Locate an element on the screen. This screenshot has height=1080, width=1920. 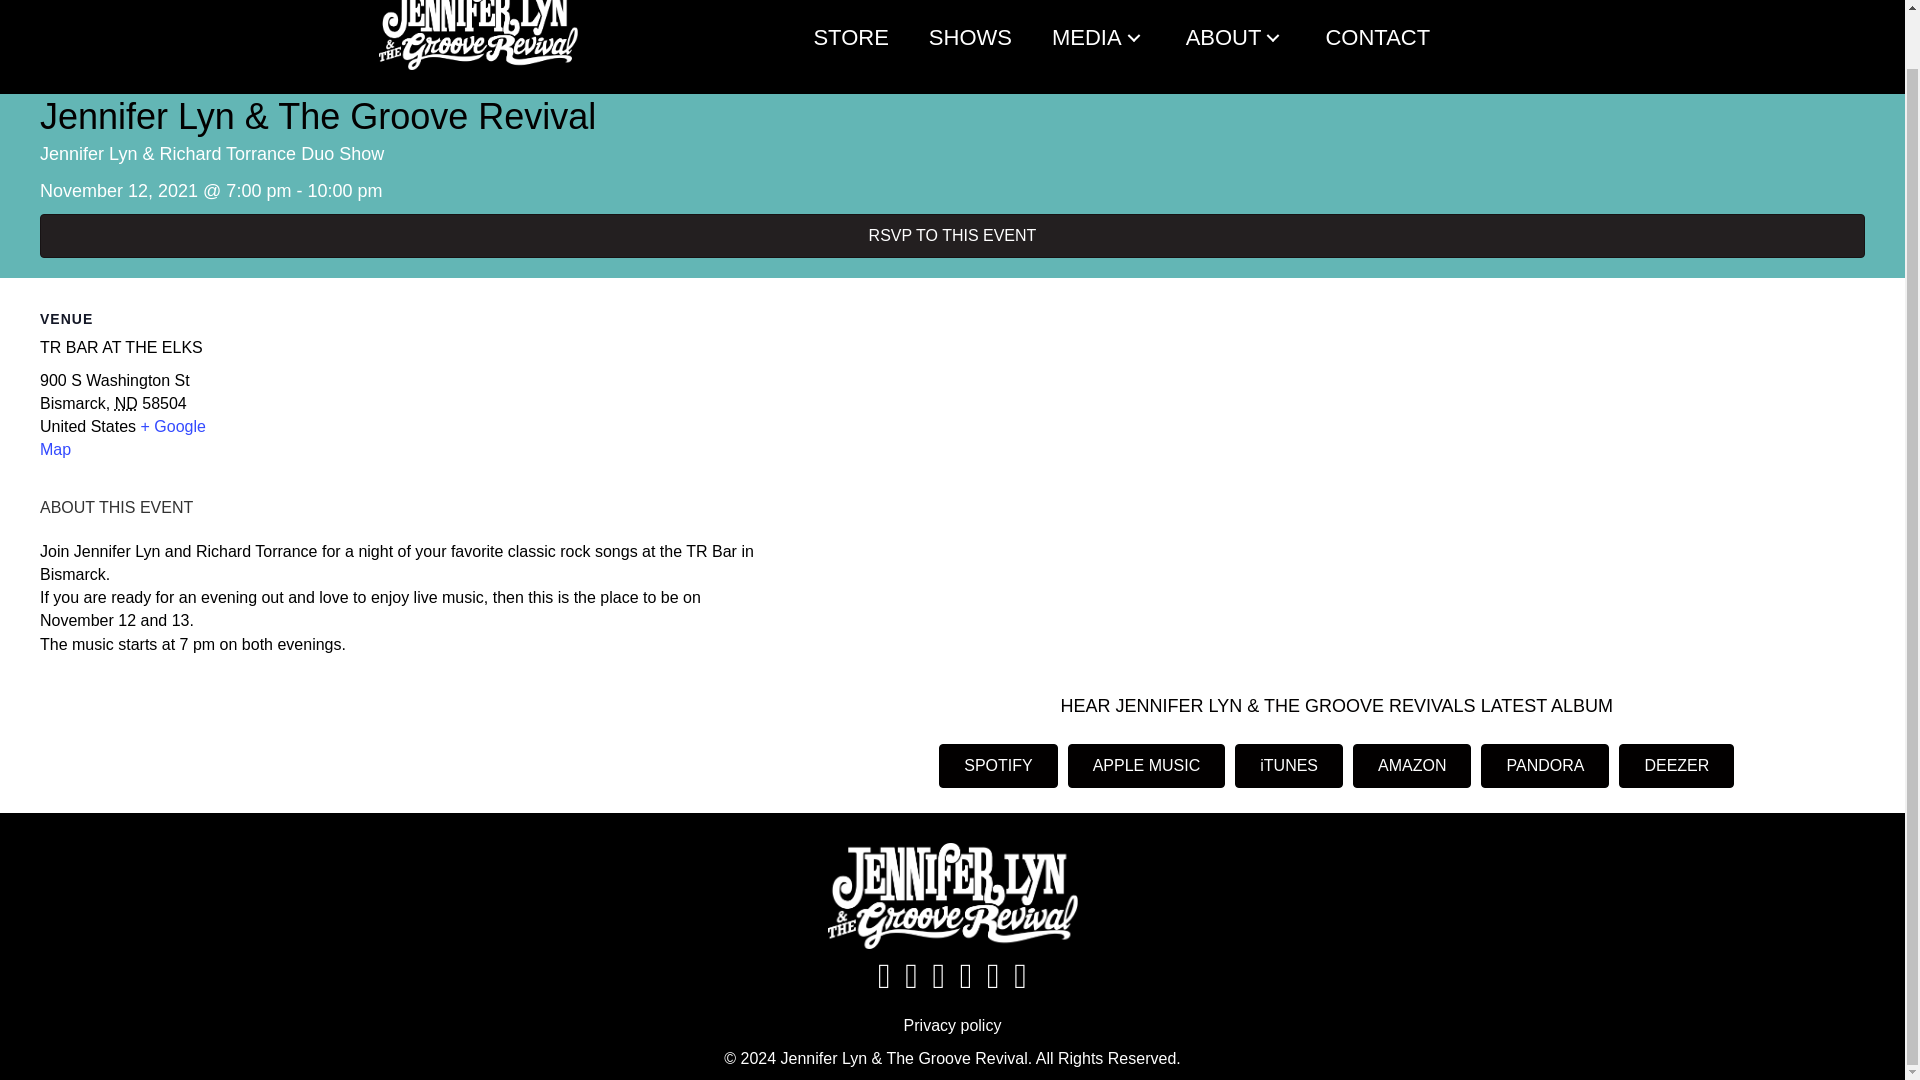
AMAZON is located at coordinates (1412, 766).